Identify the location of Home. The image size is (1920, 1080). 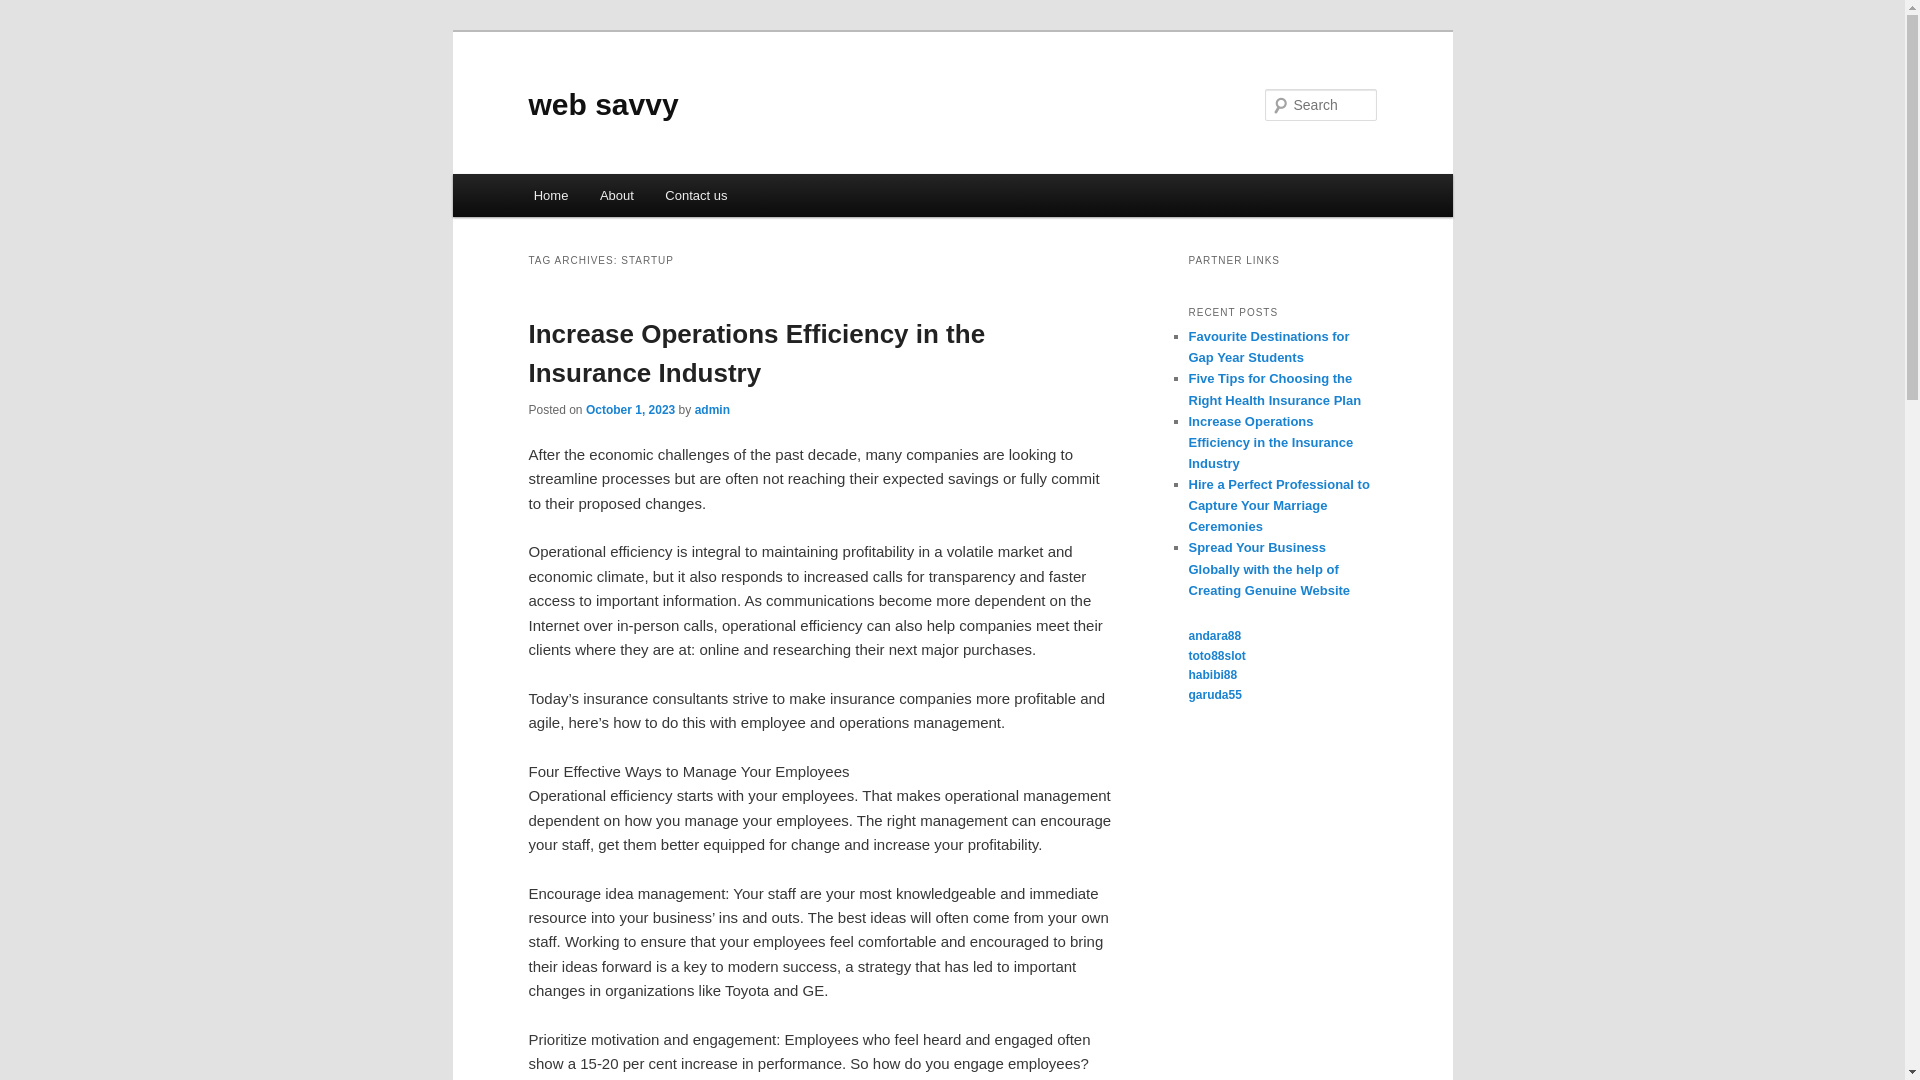
(550, 195).